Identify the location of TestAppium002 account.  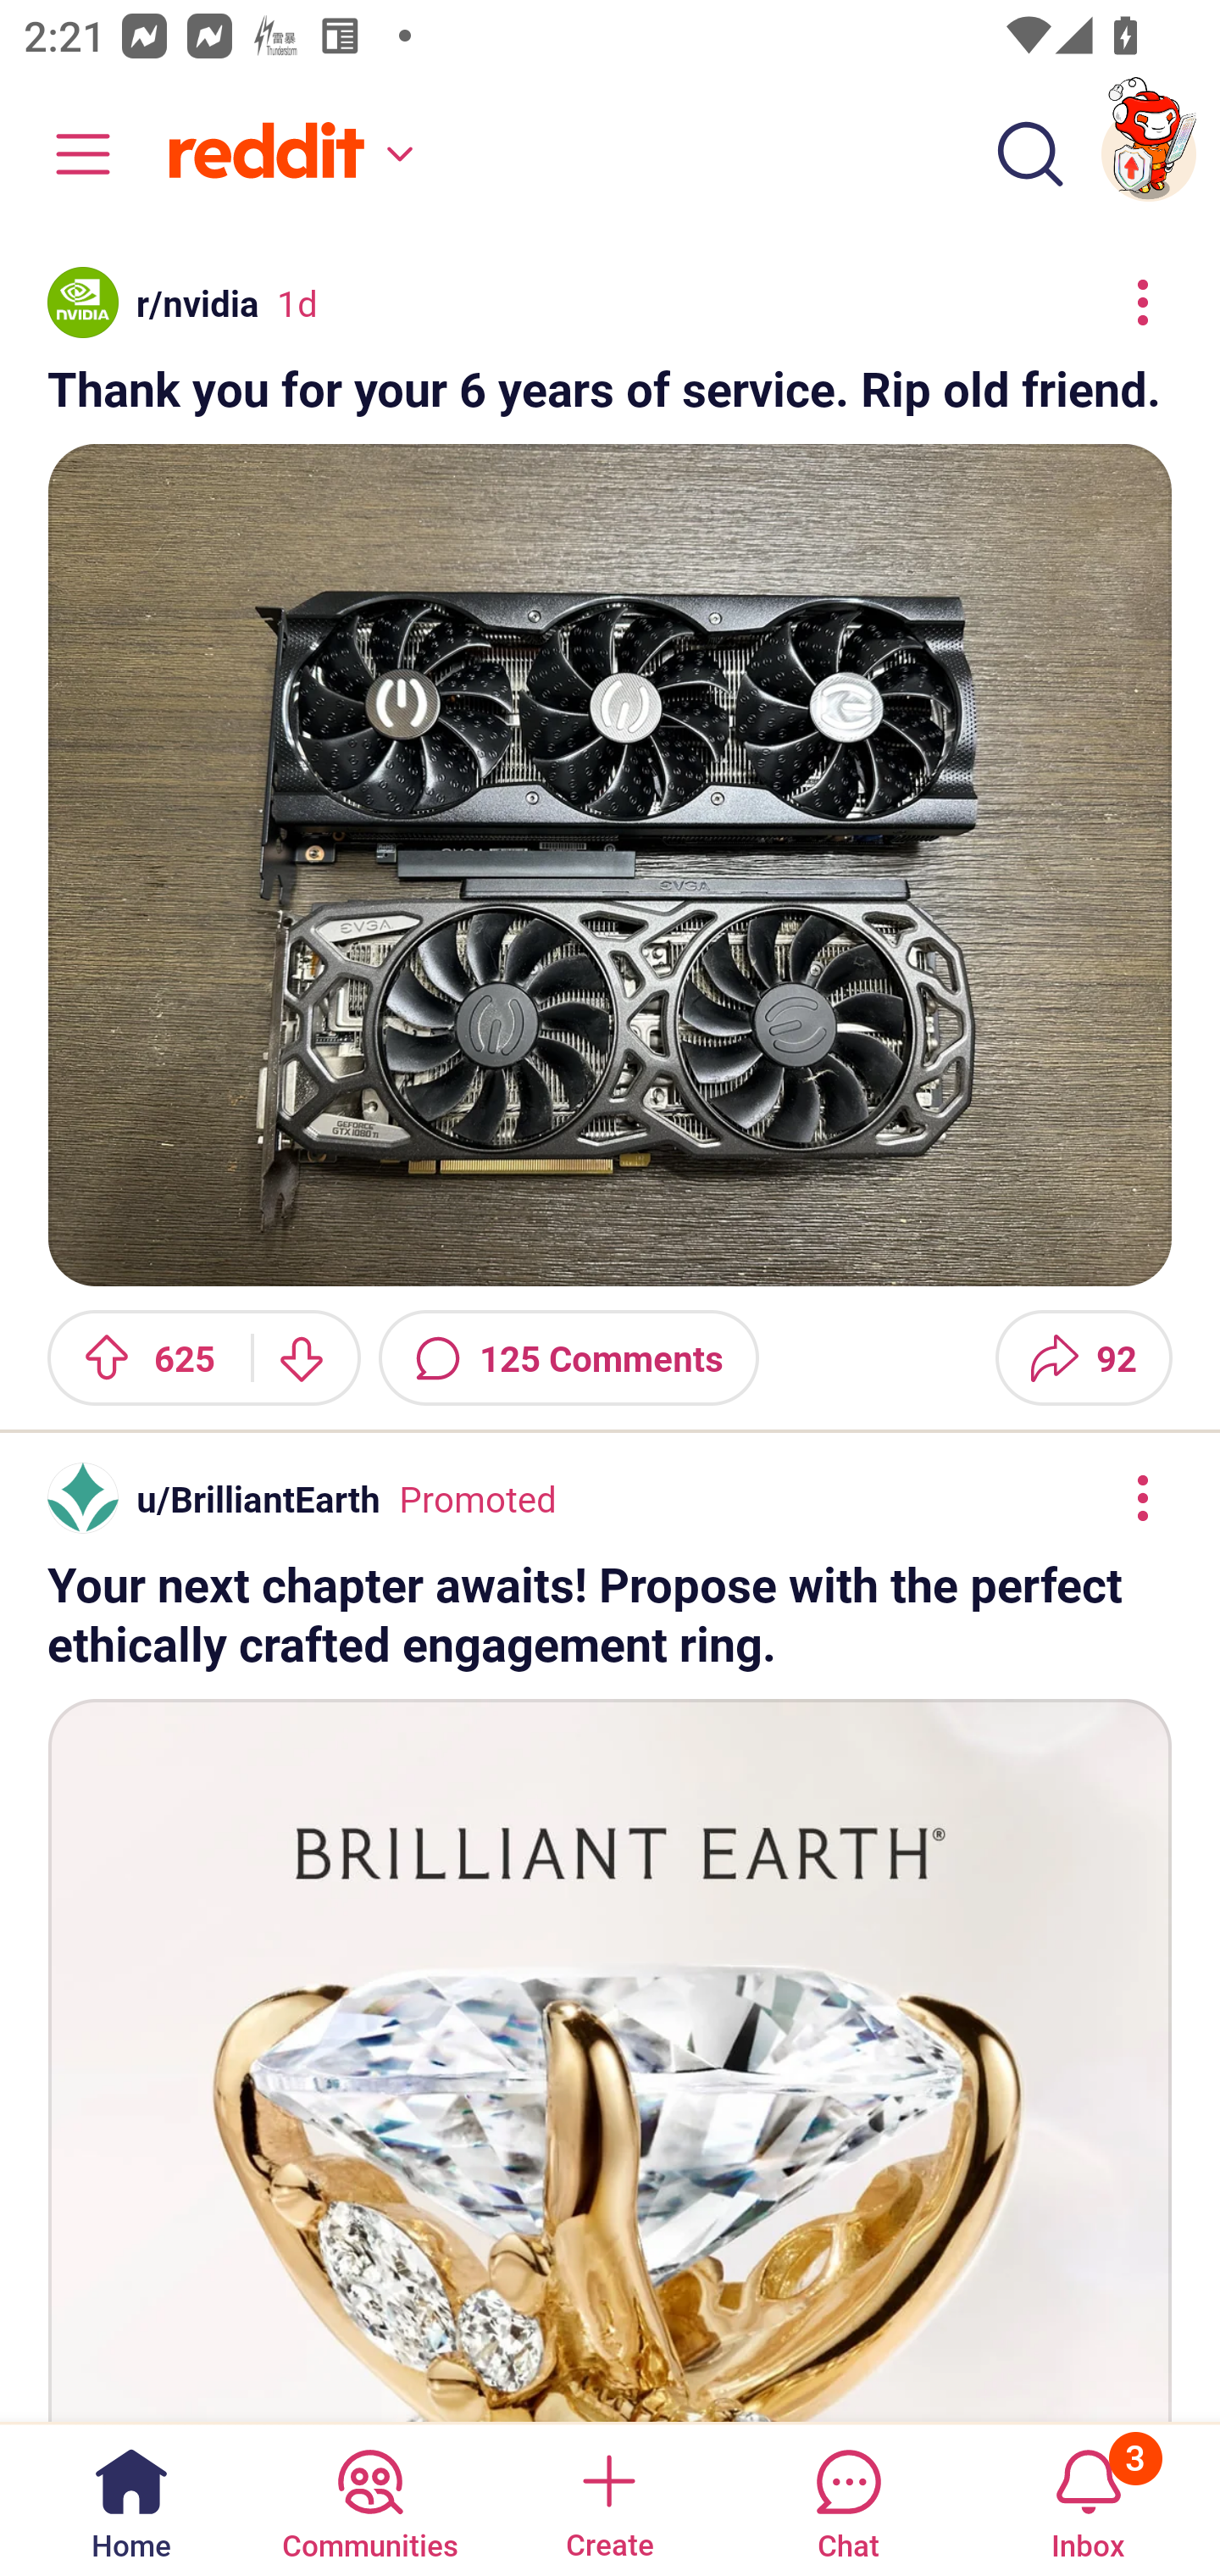
(1149, 154).